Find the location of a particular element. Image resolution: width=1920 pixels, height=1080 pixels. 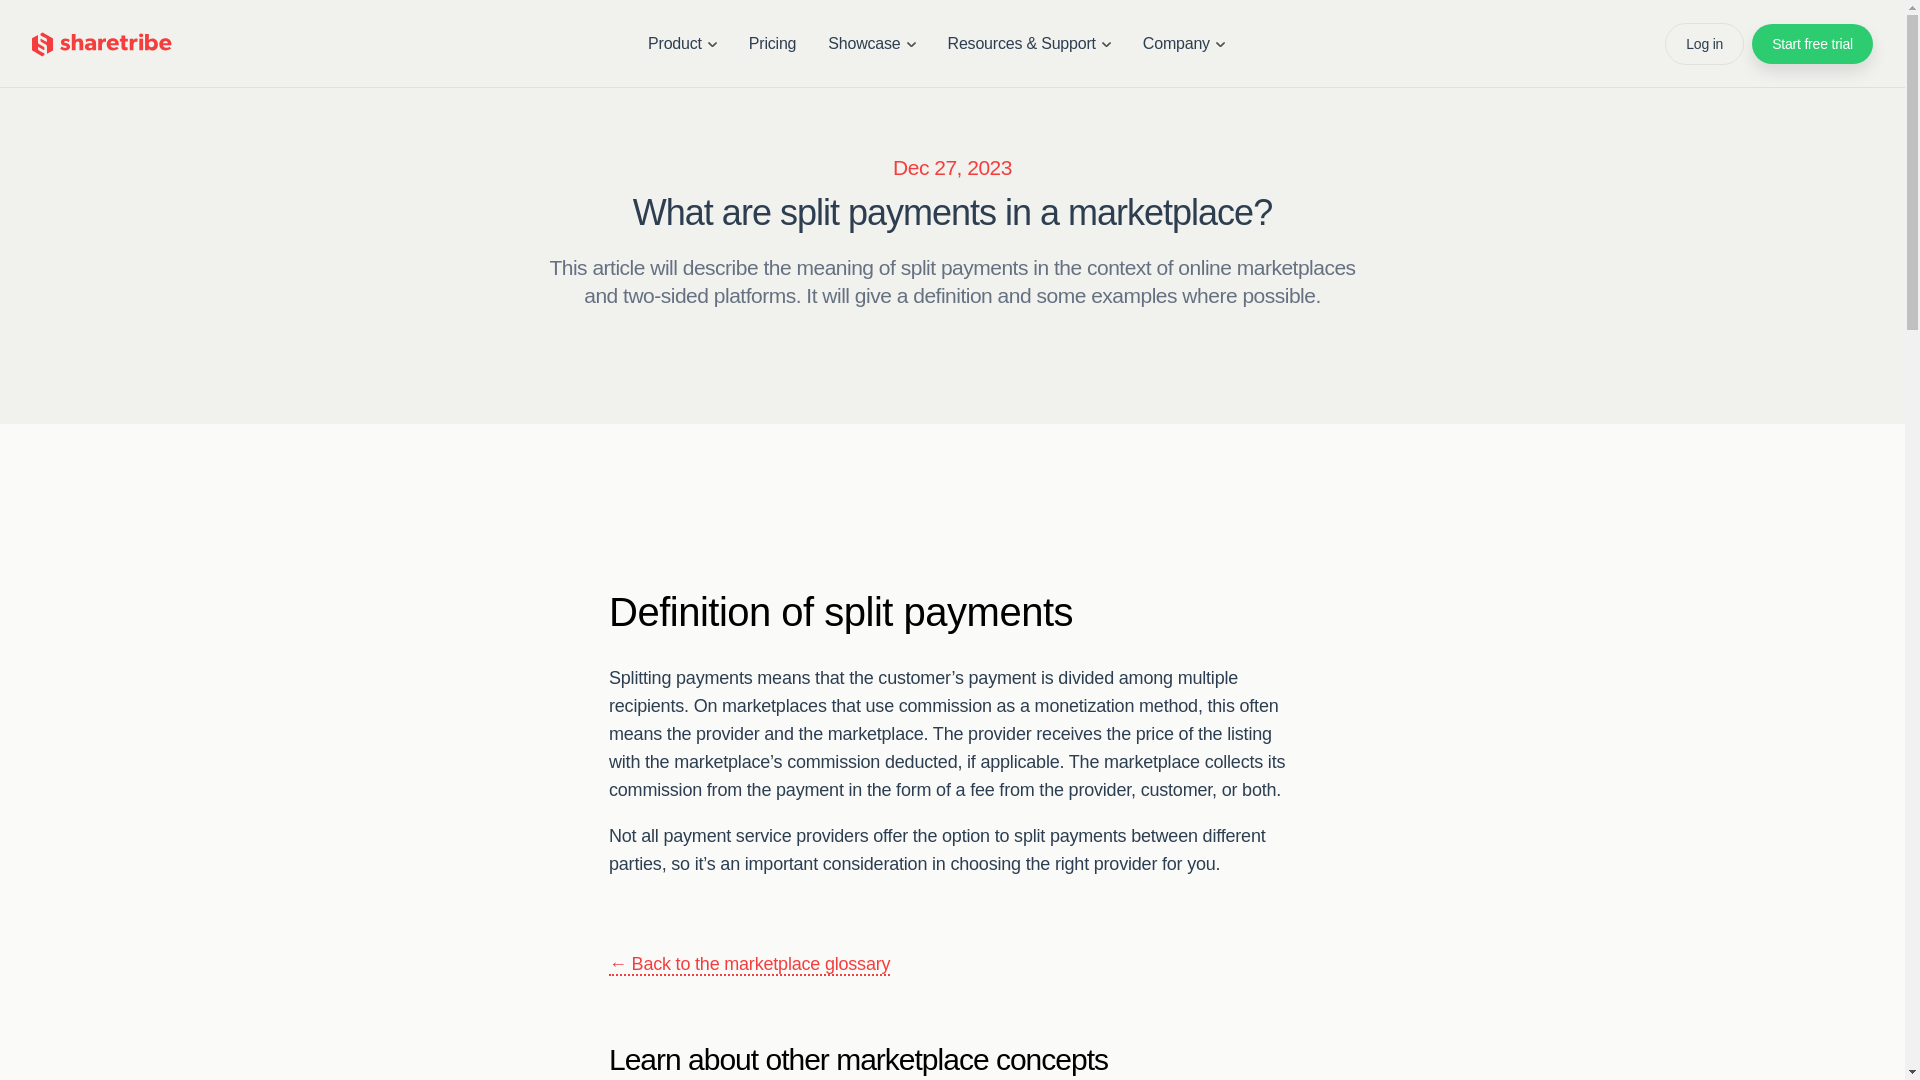

Product is located at coordinates (682, 44).